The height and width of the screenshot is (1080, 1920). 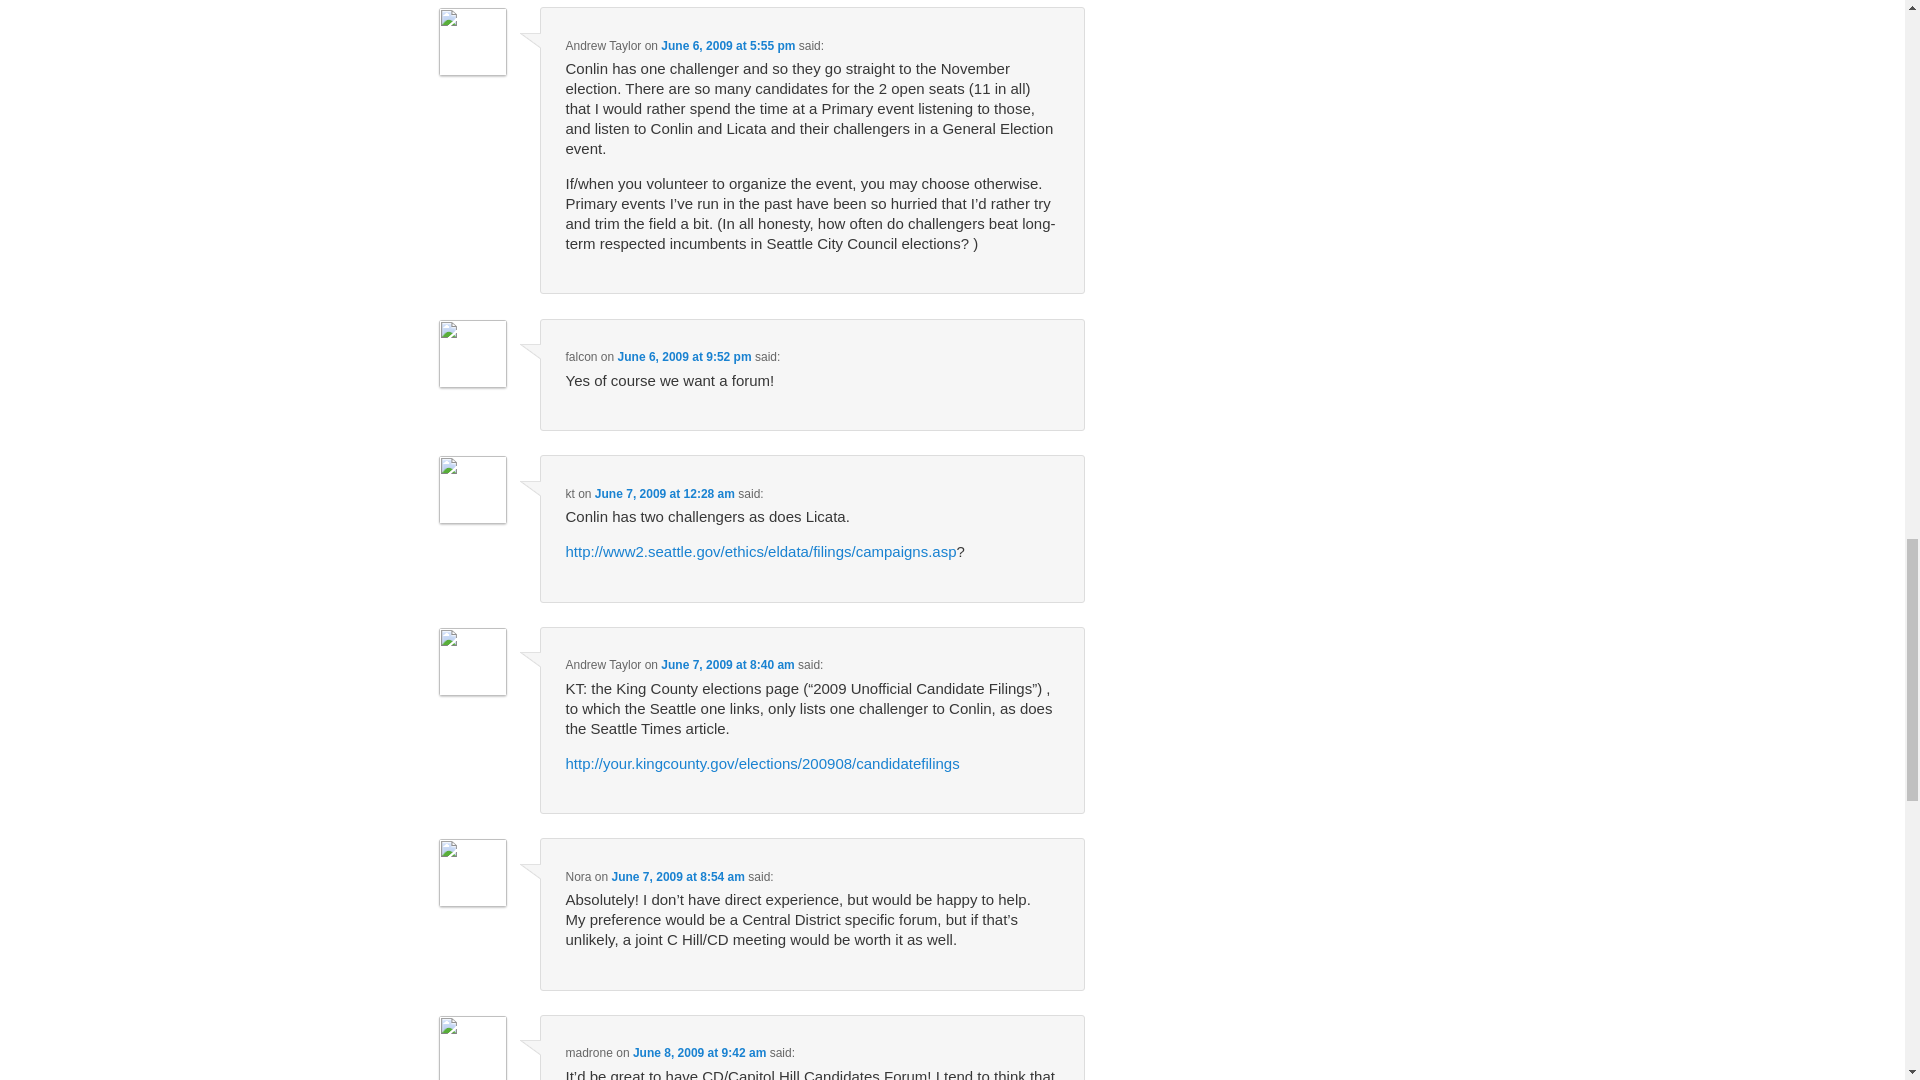 What do you see at coordinates (727, 45) in the screenshot?
I see `June 6, 2009 at 5:55 pm` at bounding box center [727, 45].